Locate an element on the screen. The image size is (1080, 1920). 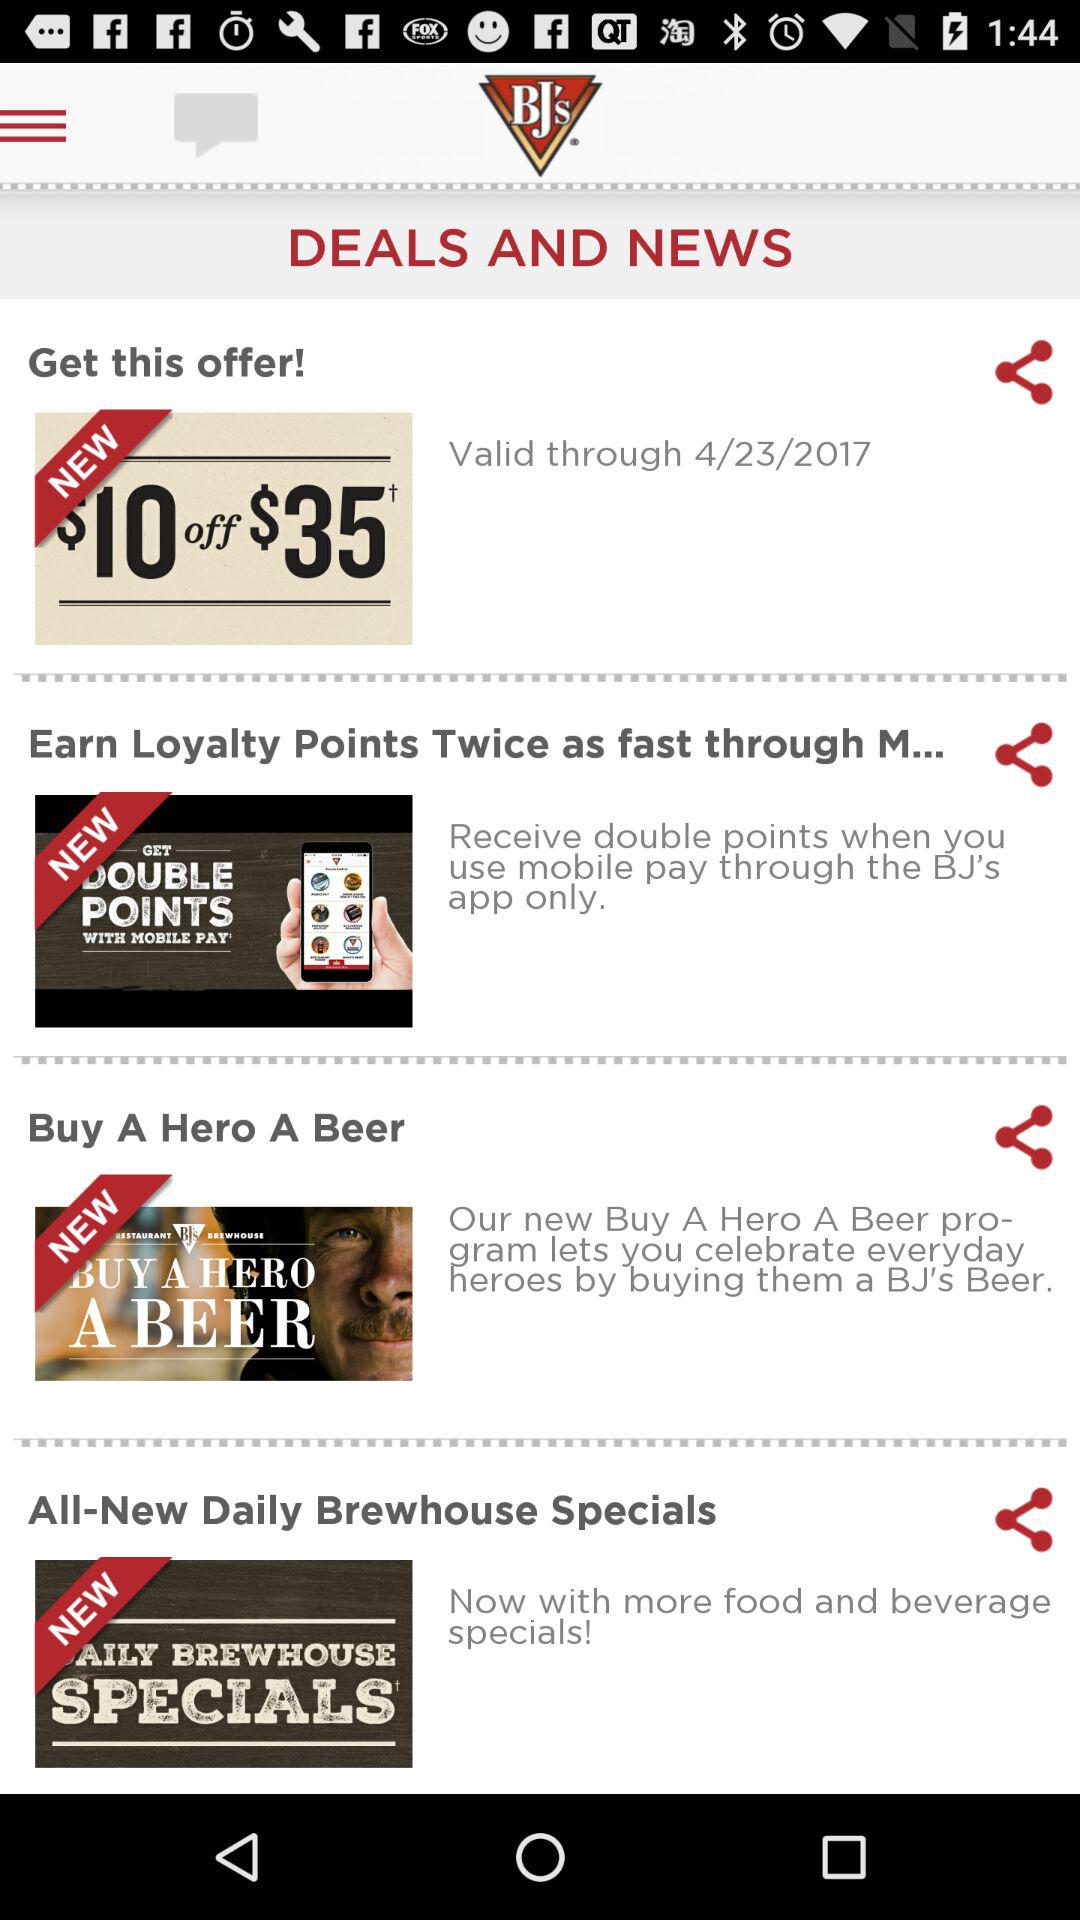
turn on item above deals and news app is located at coordinates (218, 126).